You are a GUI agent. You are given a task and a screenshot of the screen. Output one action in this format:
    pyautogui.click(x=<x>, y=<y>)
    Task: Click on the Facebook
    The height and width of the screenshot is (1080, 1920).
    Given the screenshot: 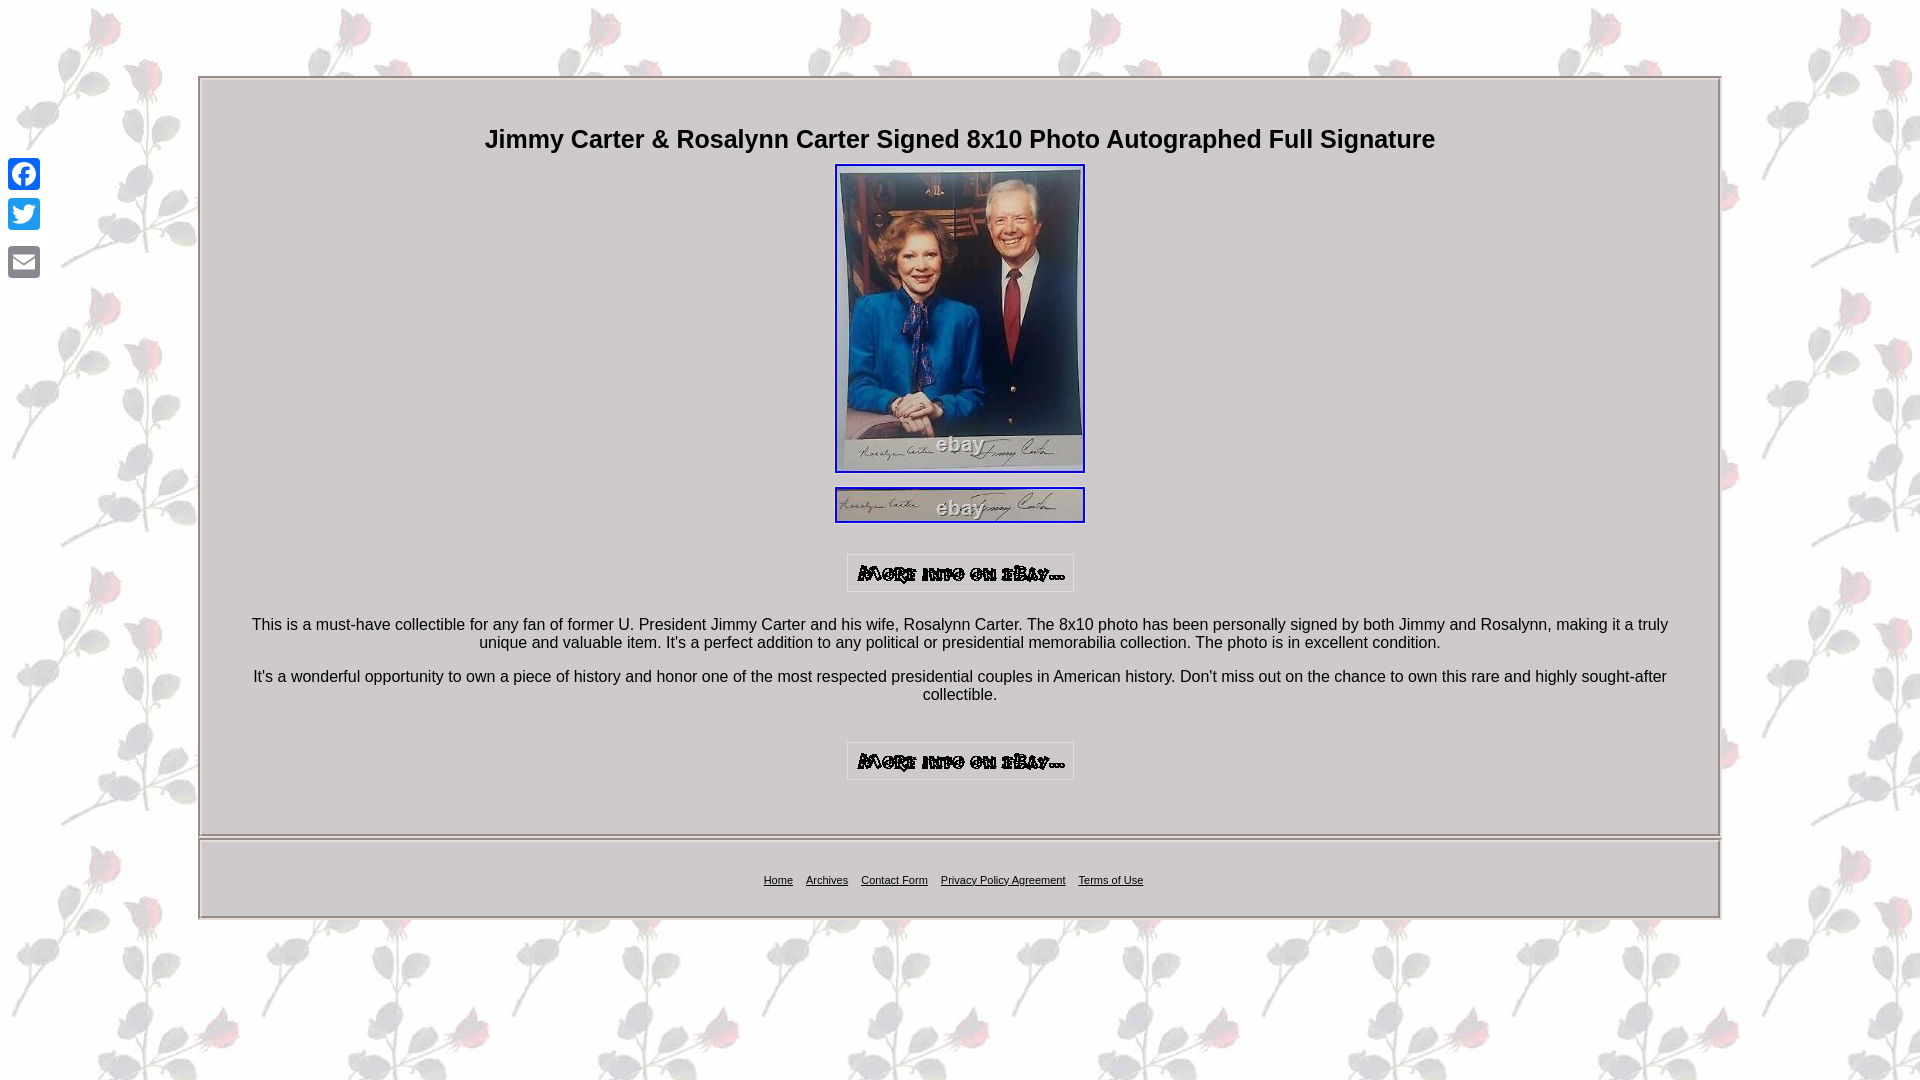 What is the action you would take?
    pyautogui.click(x=24, y=174)
    